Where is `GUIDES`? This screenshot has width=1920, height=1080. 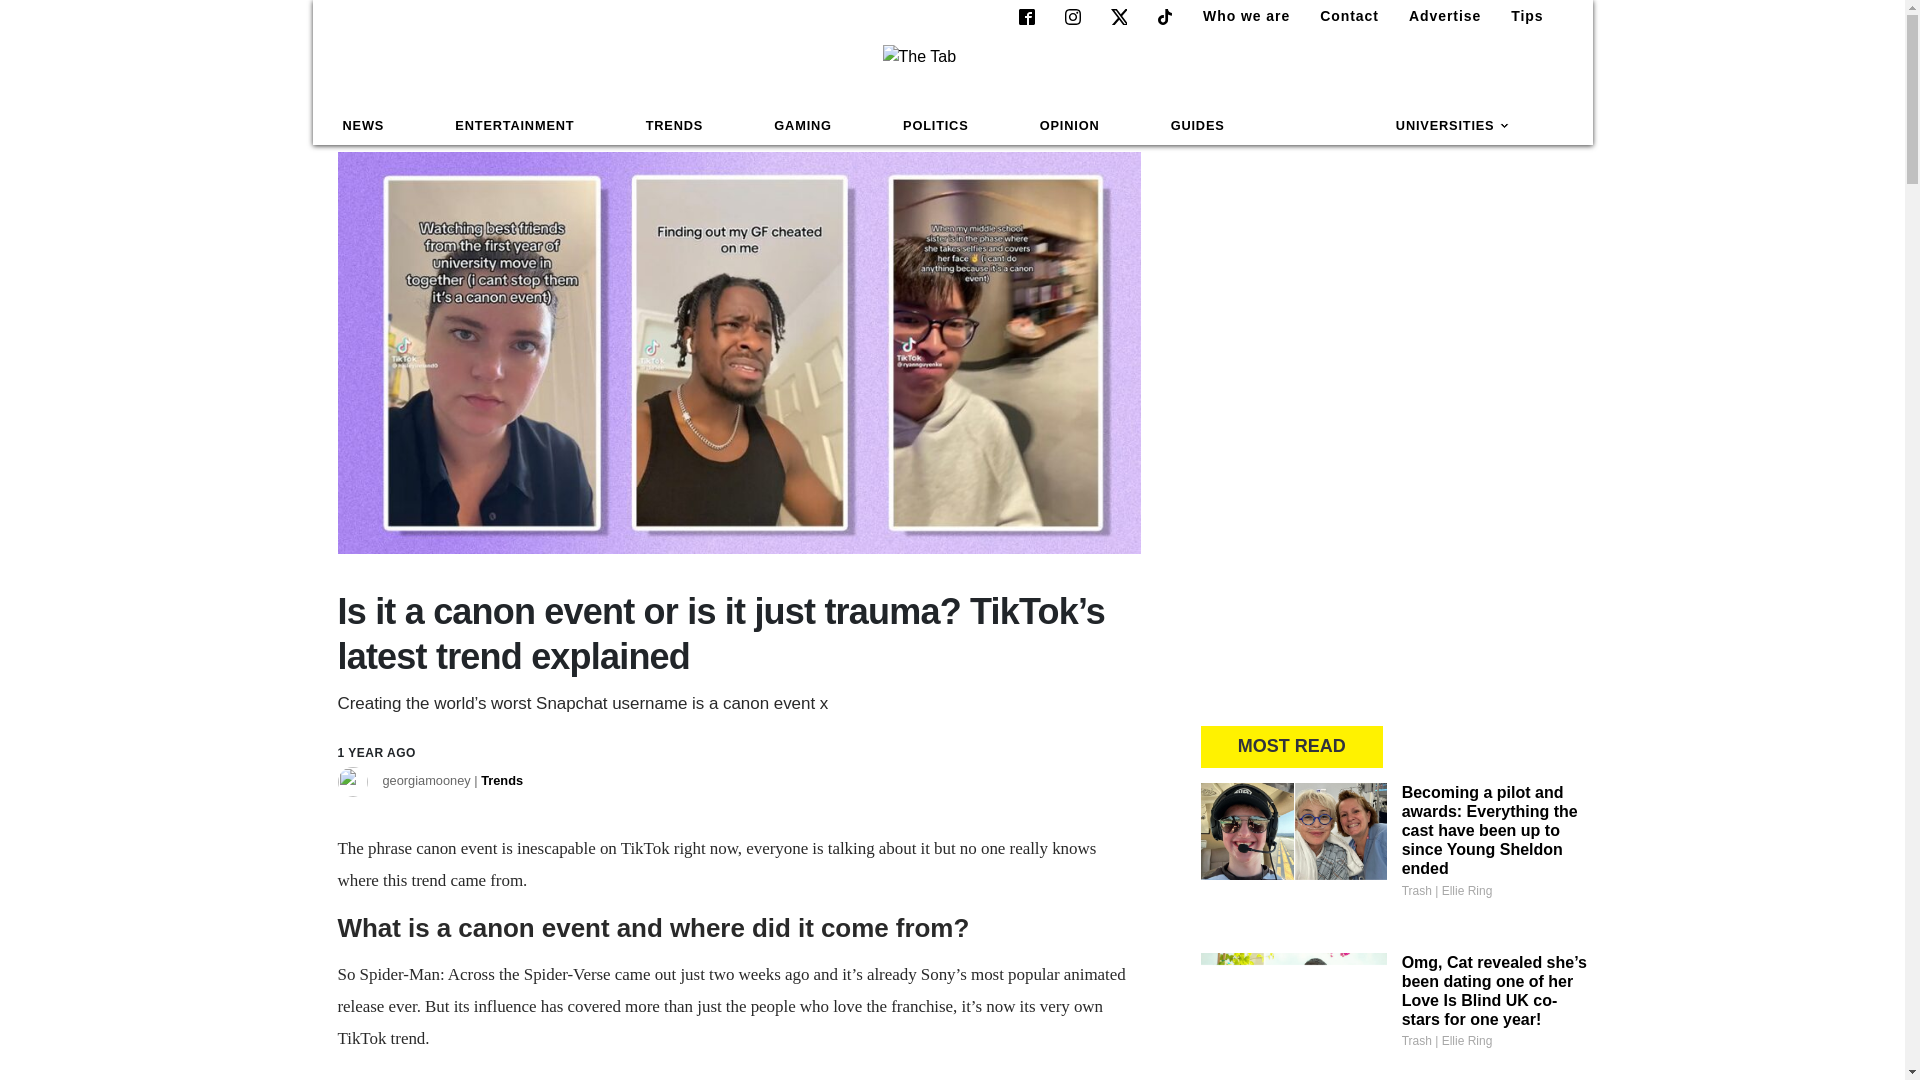
GUIDES is located at coordinates (1198, 126).